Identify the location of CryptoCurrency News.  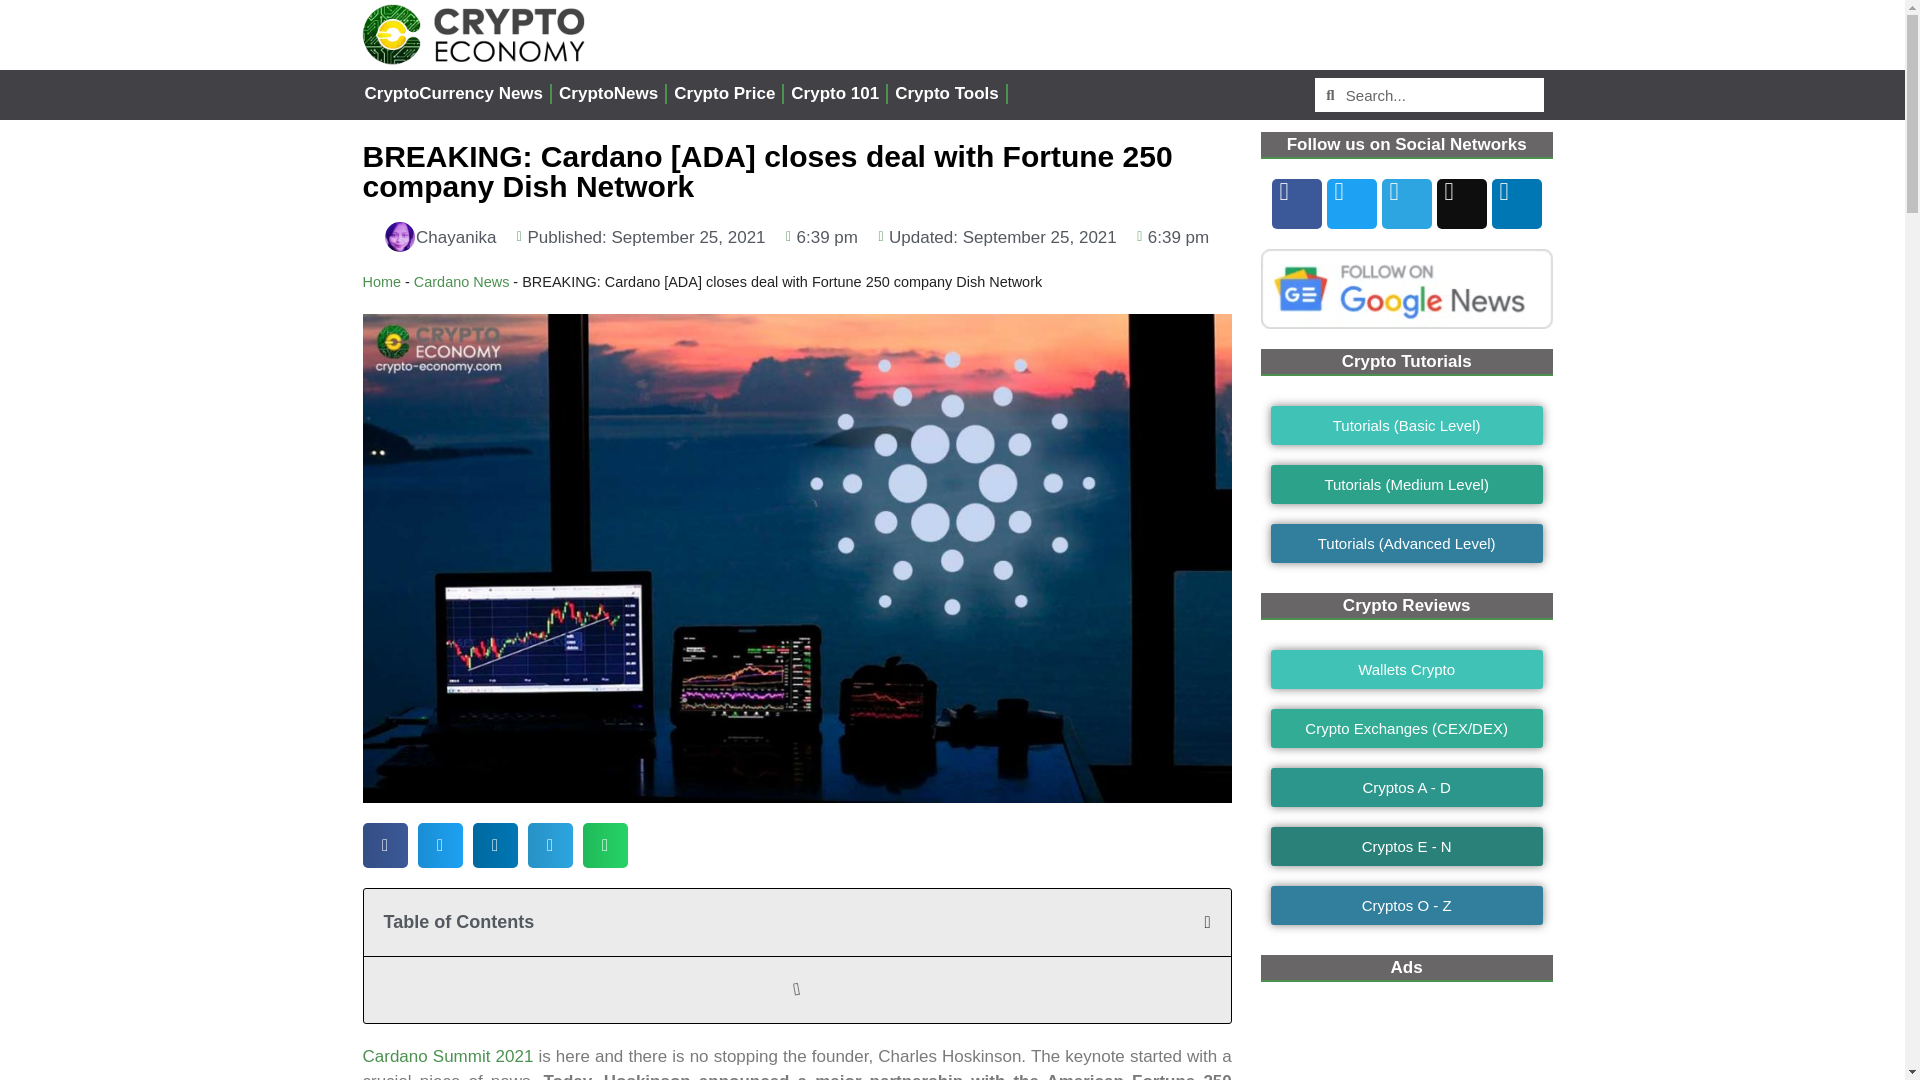
(454, 94).